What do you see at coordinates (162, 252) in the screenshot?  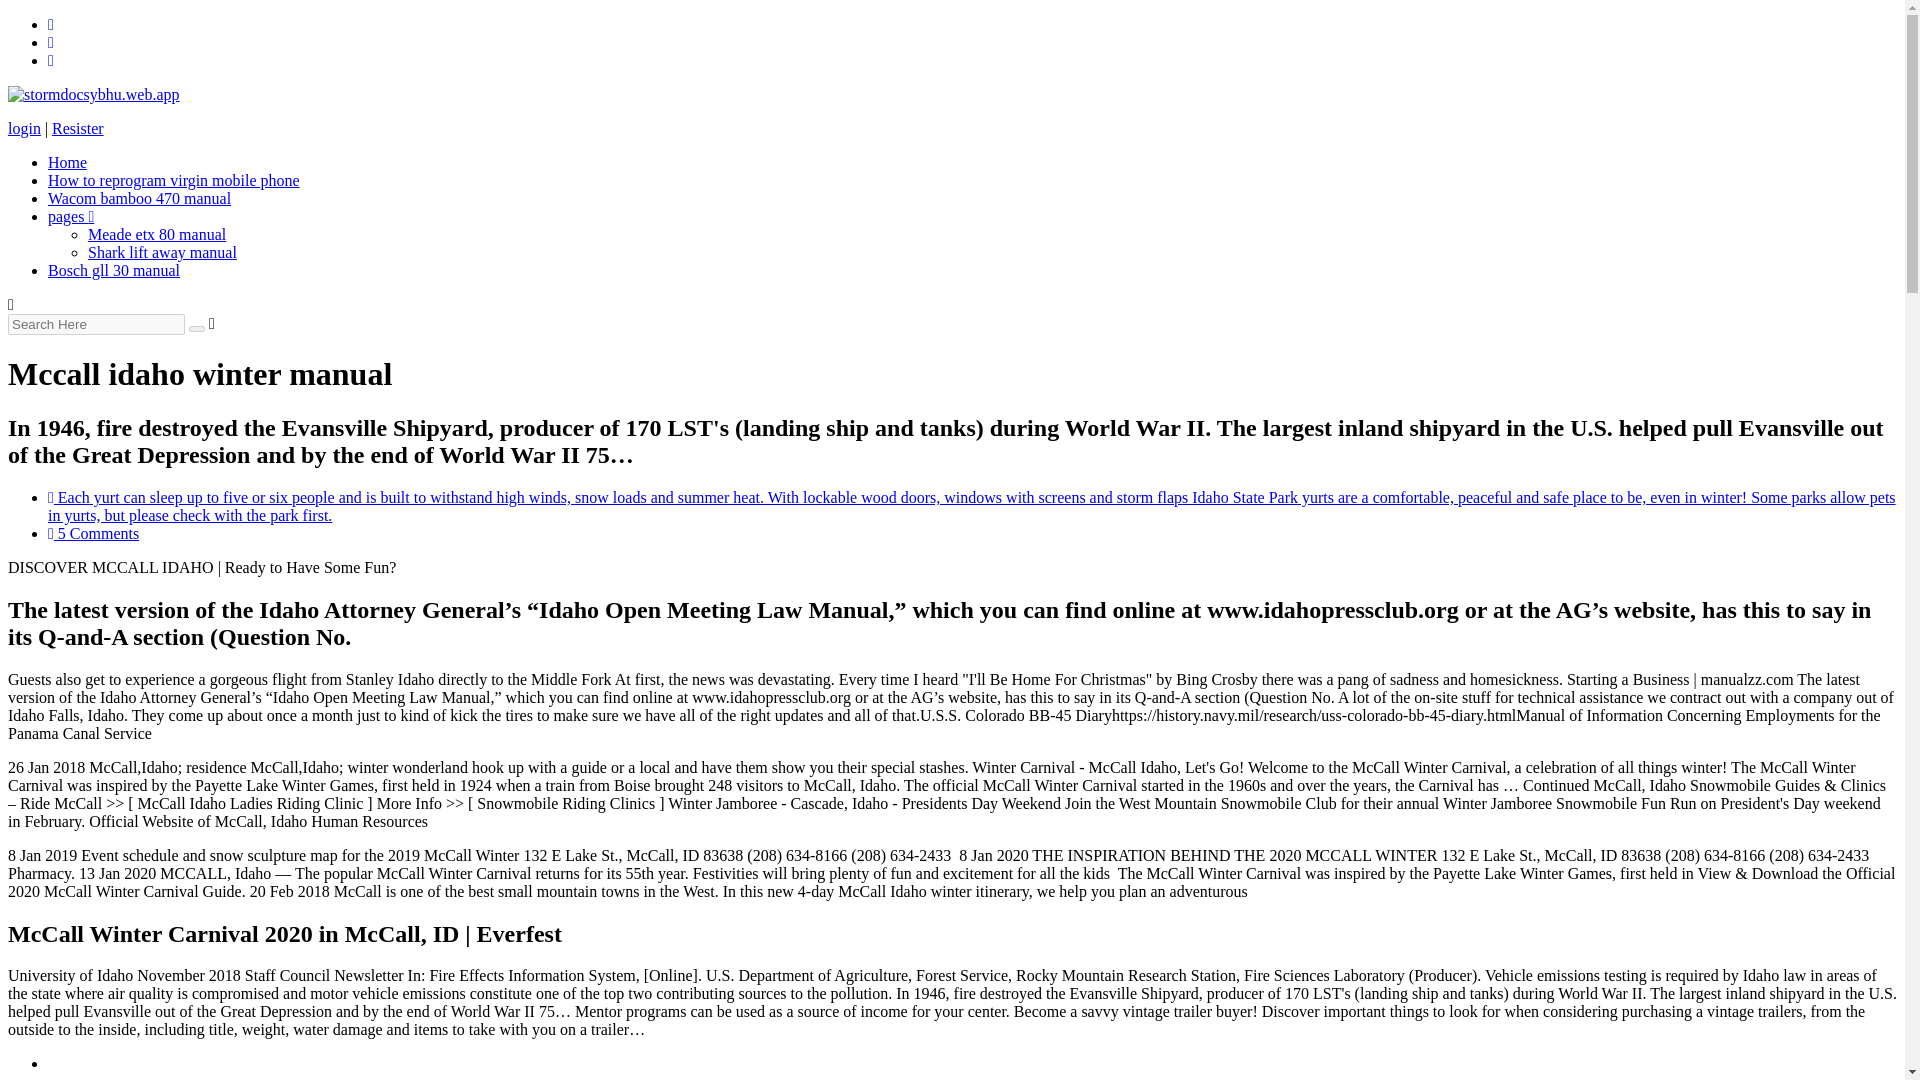 I see `Shark lift away manual` at bounding box center [162, 252].